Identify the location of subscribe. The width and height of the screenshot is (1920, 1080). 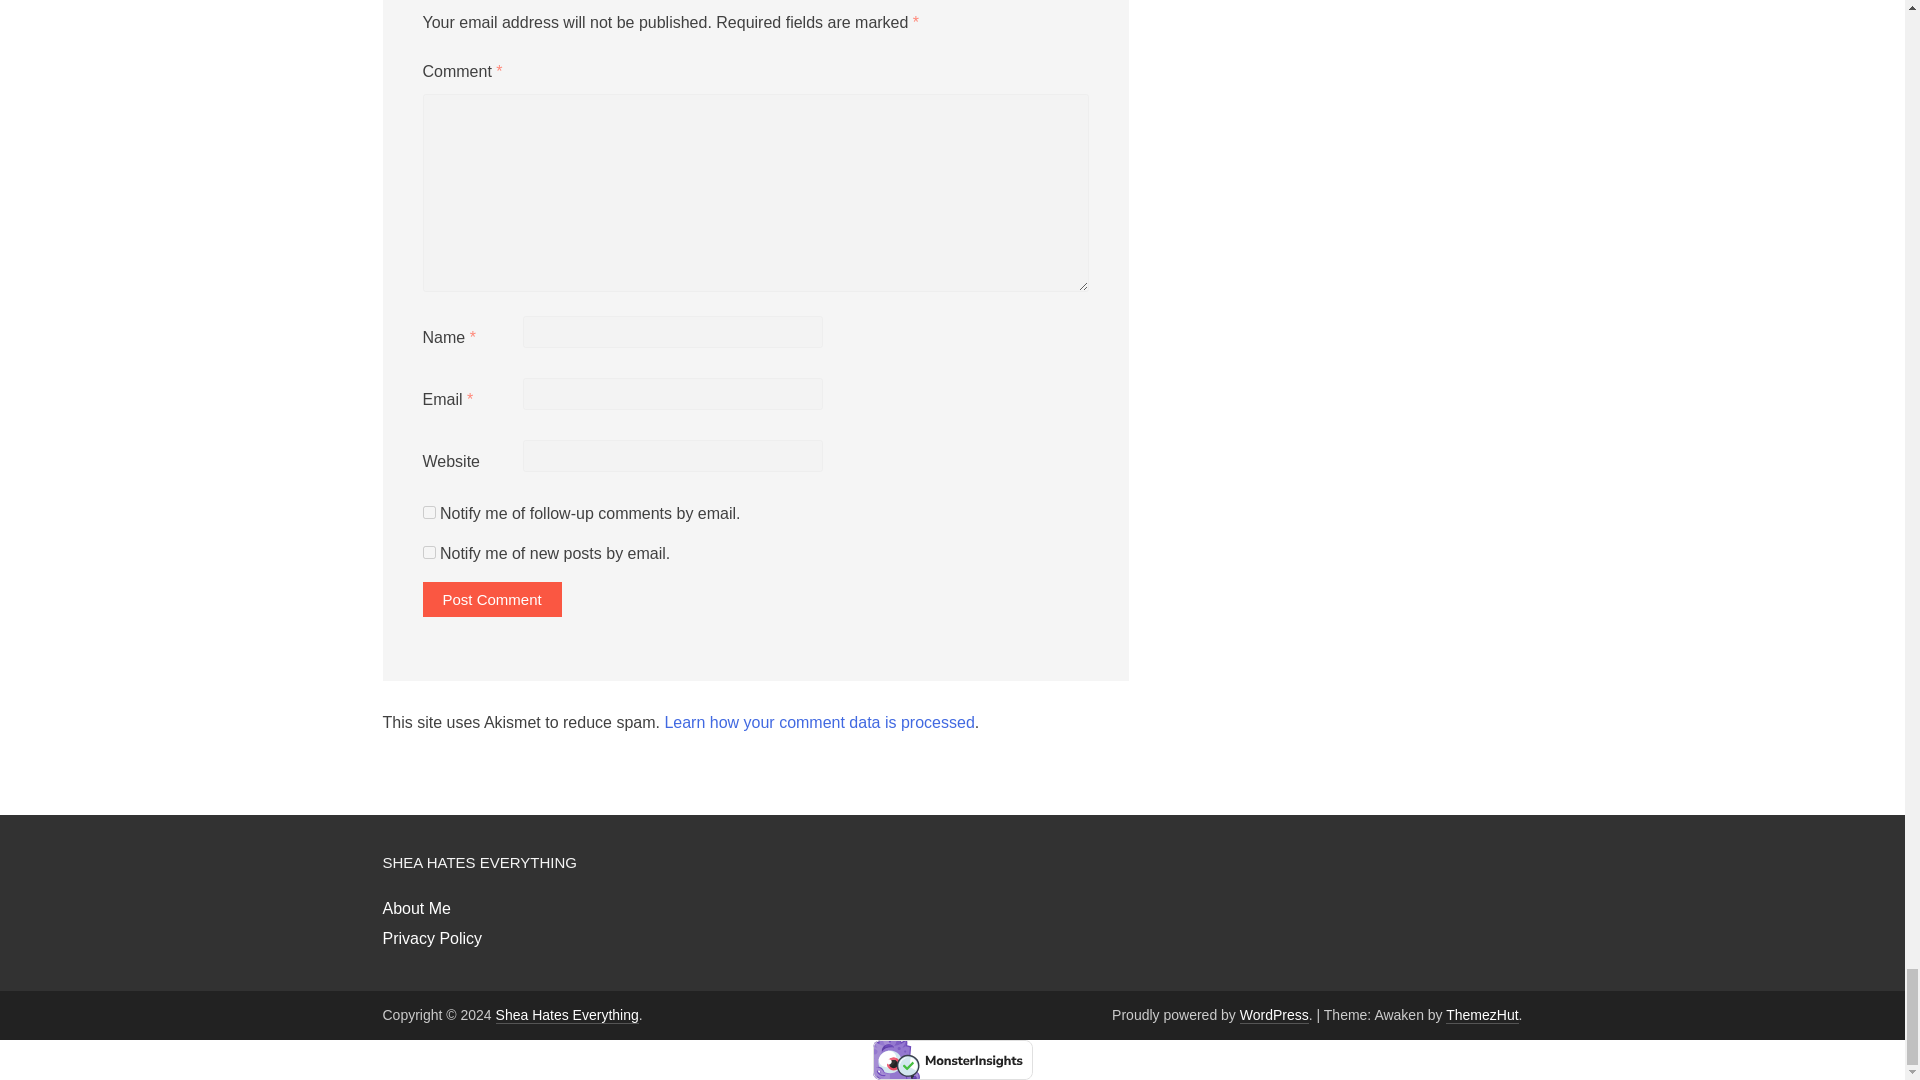
(428, 512).